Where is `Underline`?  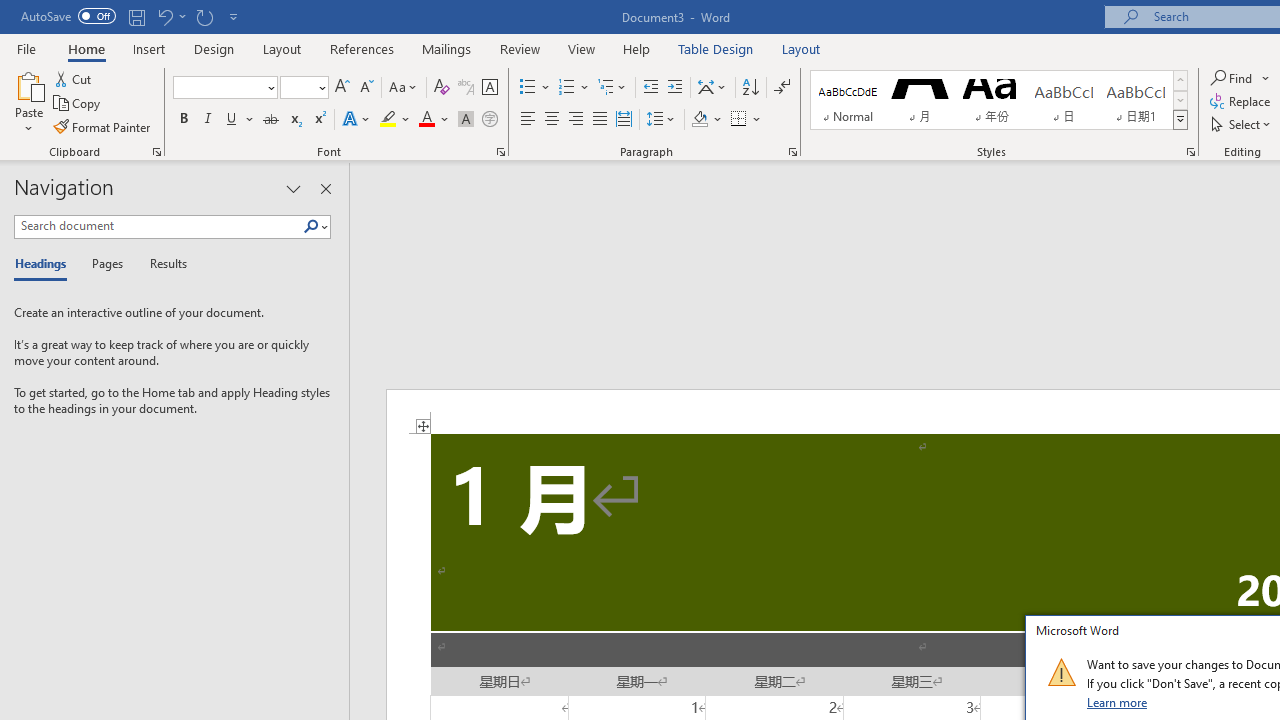 Underline is located at coordinates (232, 120).